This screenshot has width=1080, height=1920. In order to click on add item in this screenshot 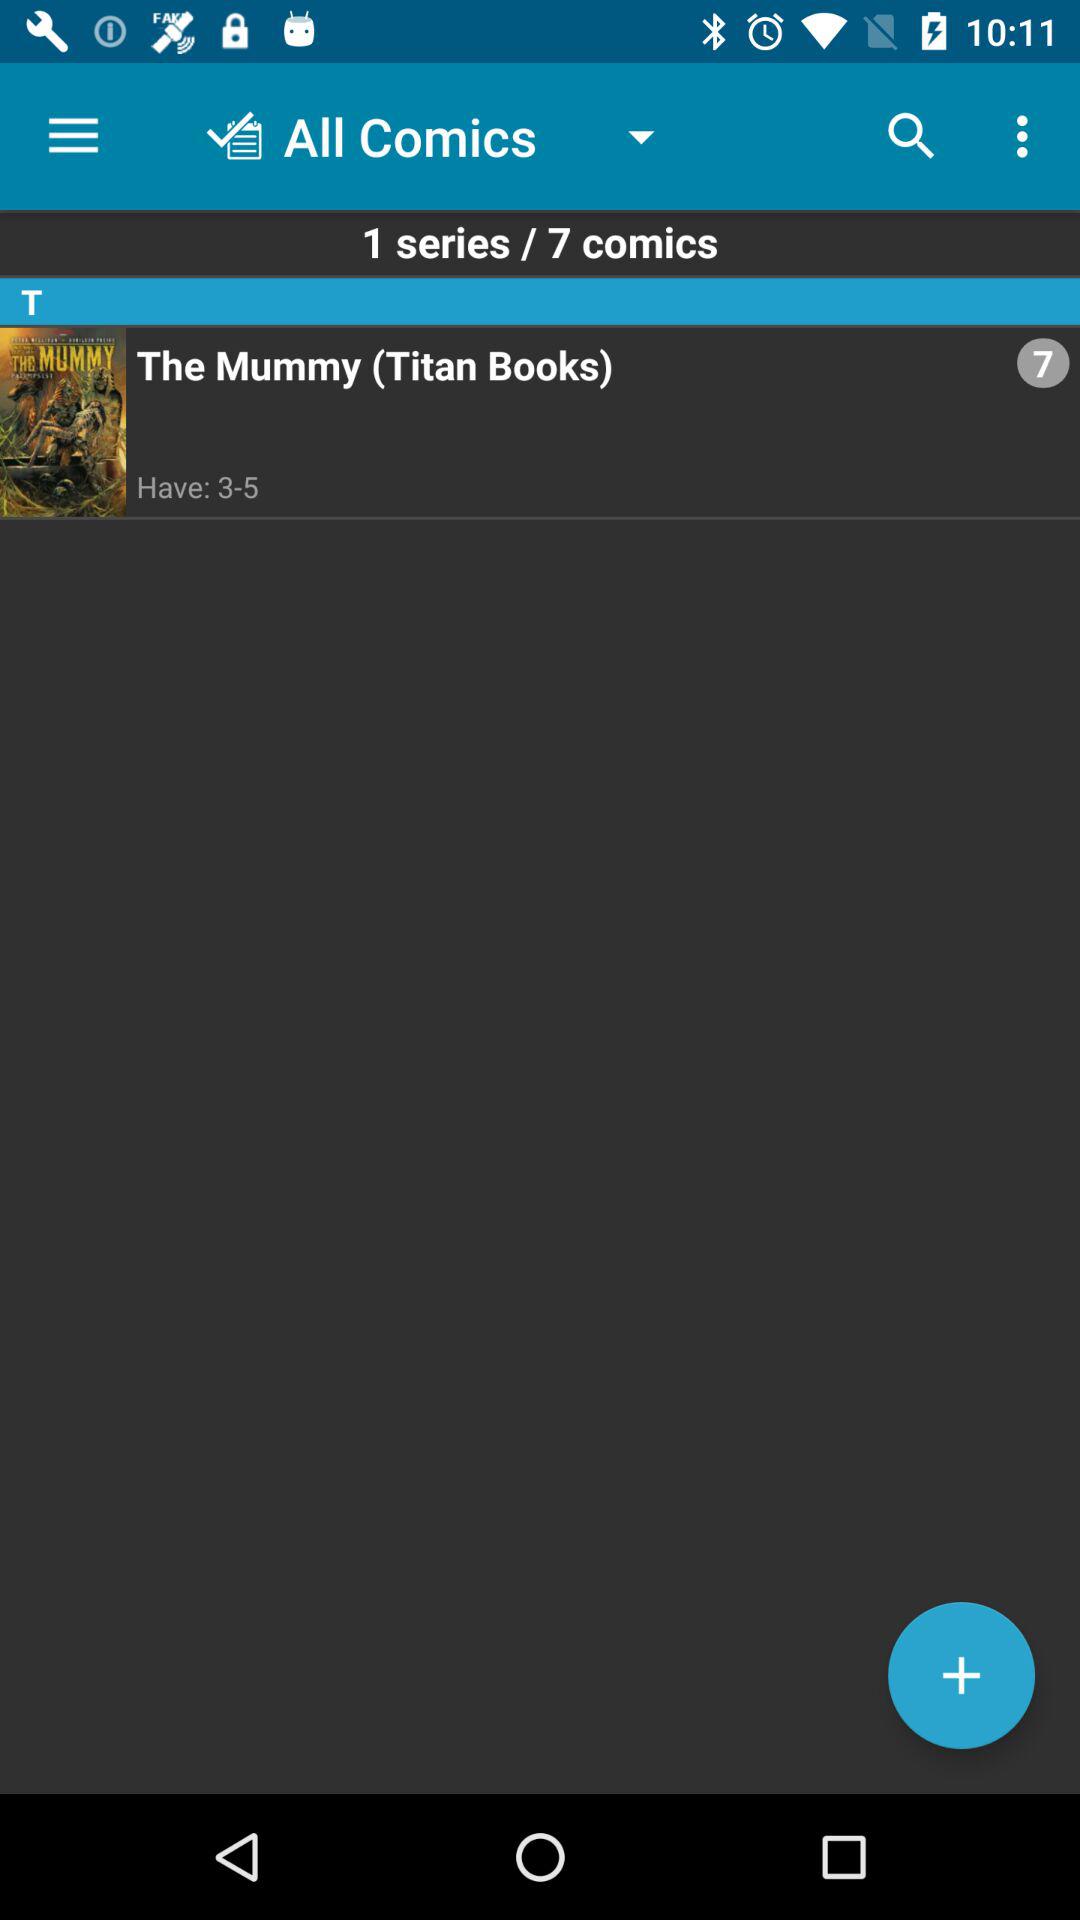, I will do `click(962, 1676)`.